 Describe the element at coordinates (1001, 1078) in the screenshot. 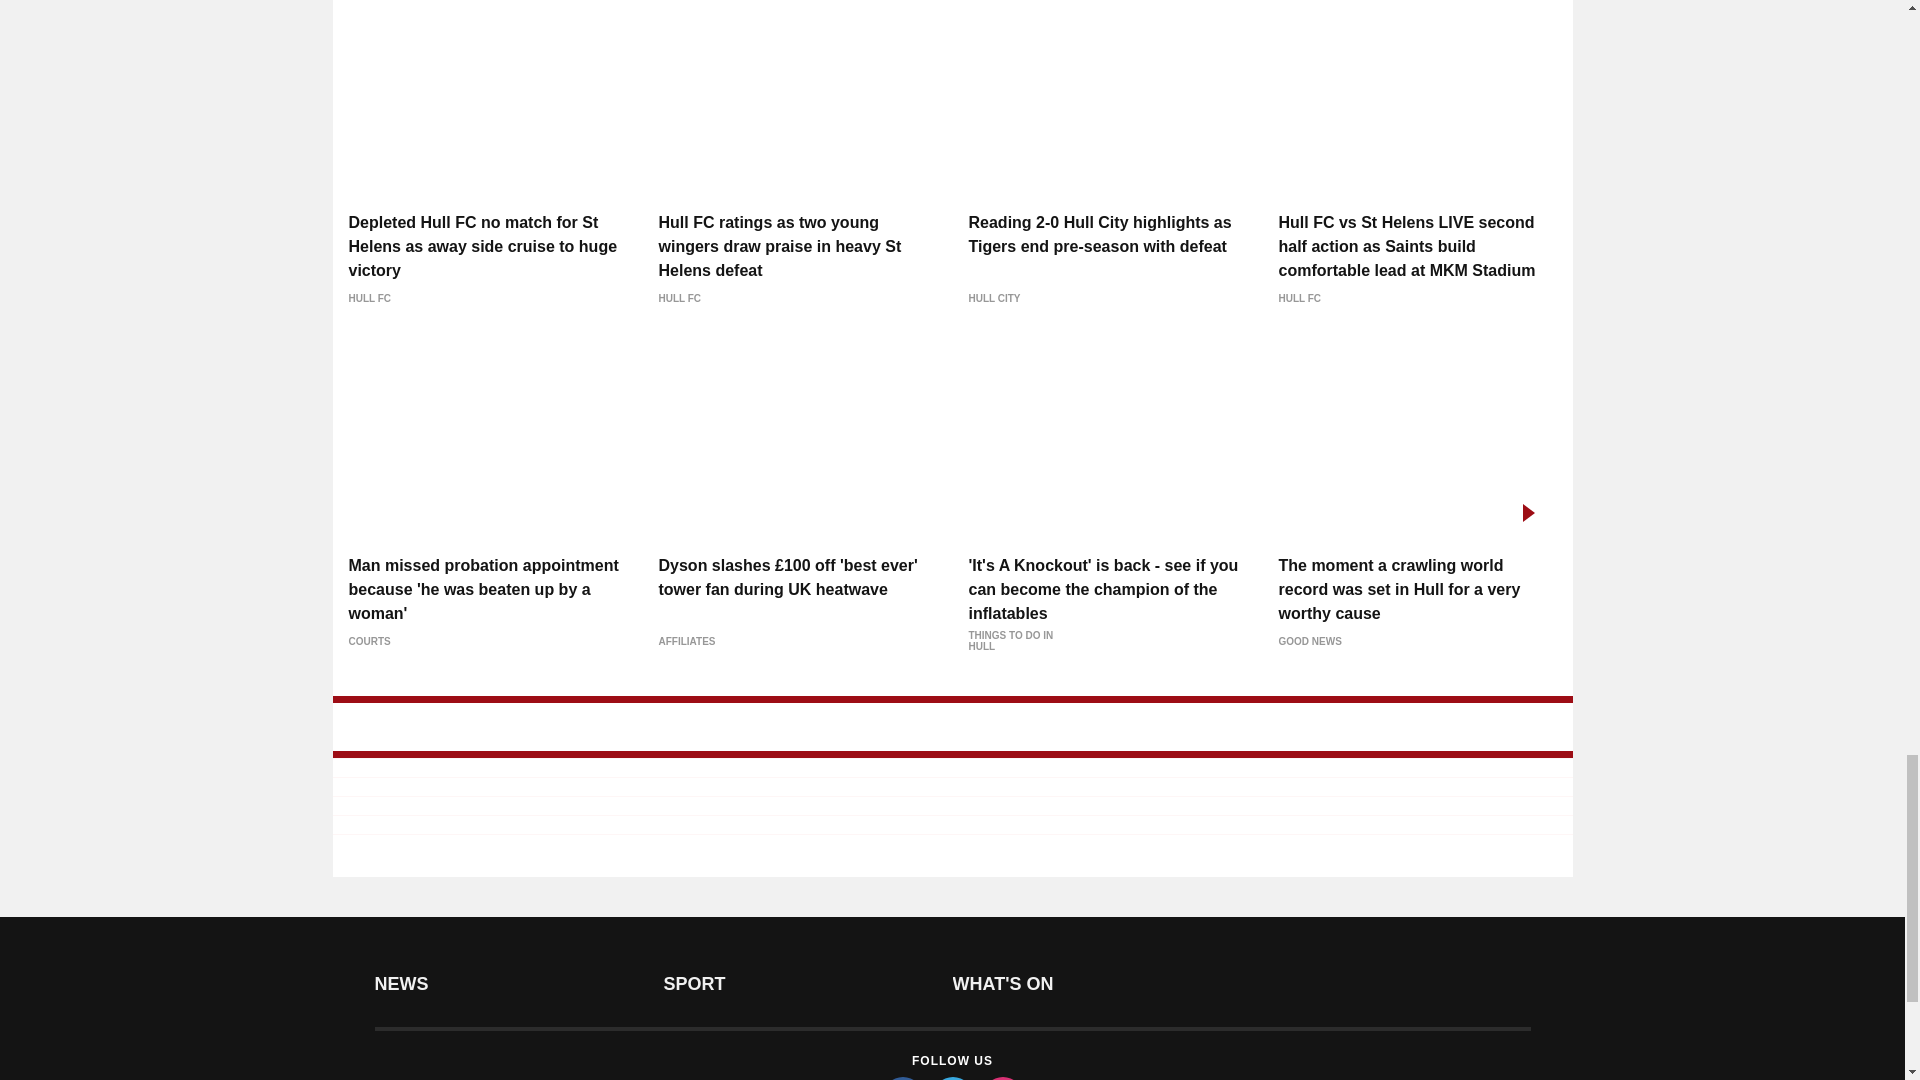

I see `instagram` at that location.